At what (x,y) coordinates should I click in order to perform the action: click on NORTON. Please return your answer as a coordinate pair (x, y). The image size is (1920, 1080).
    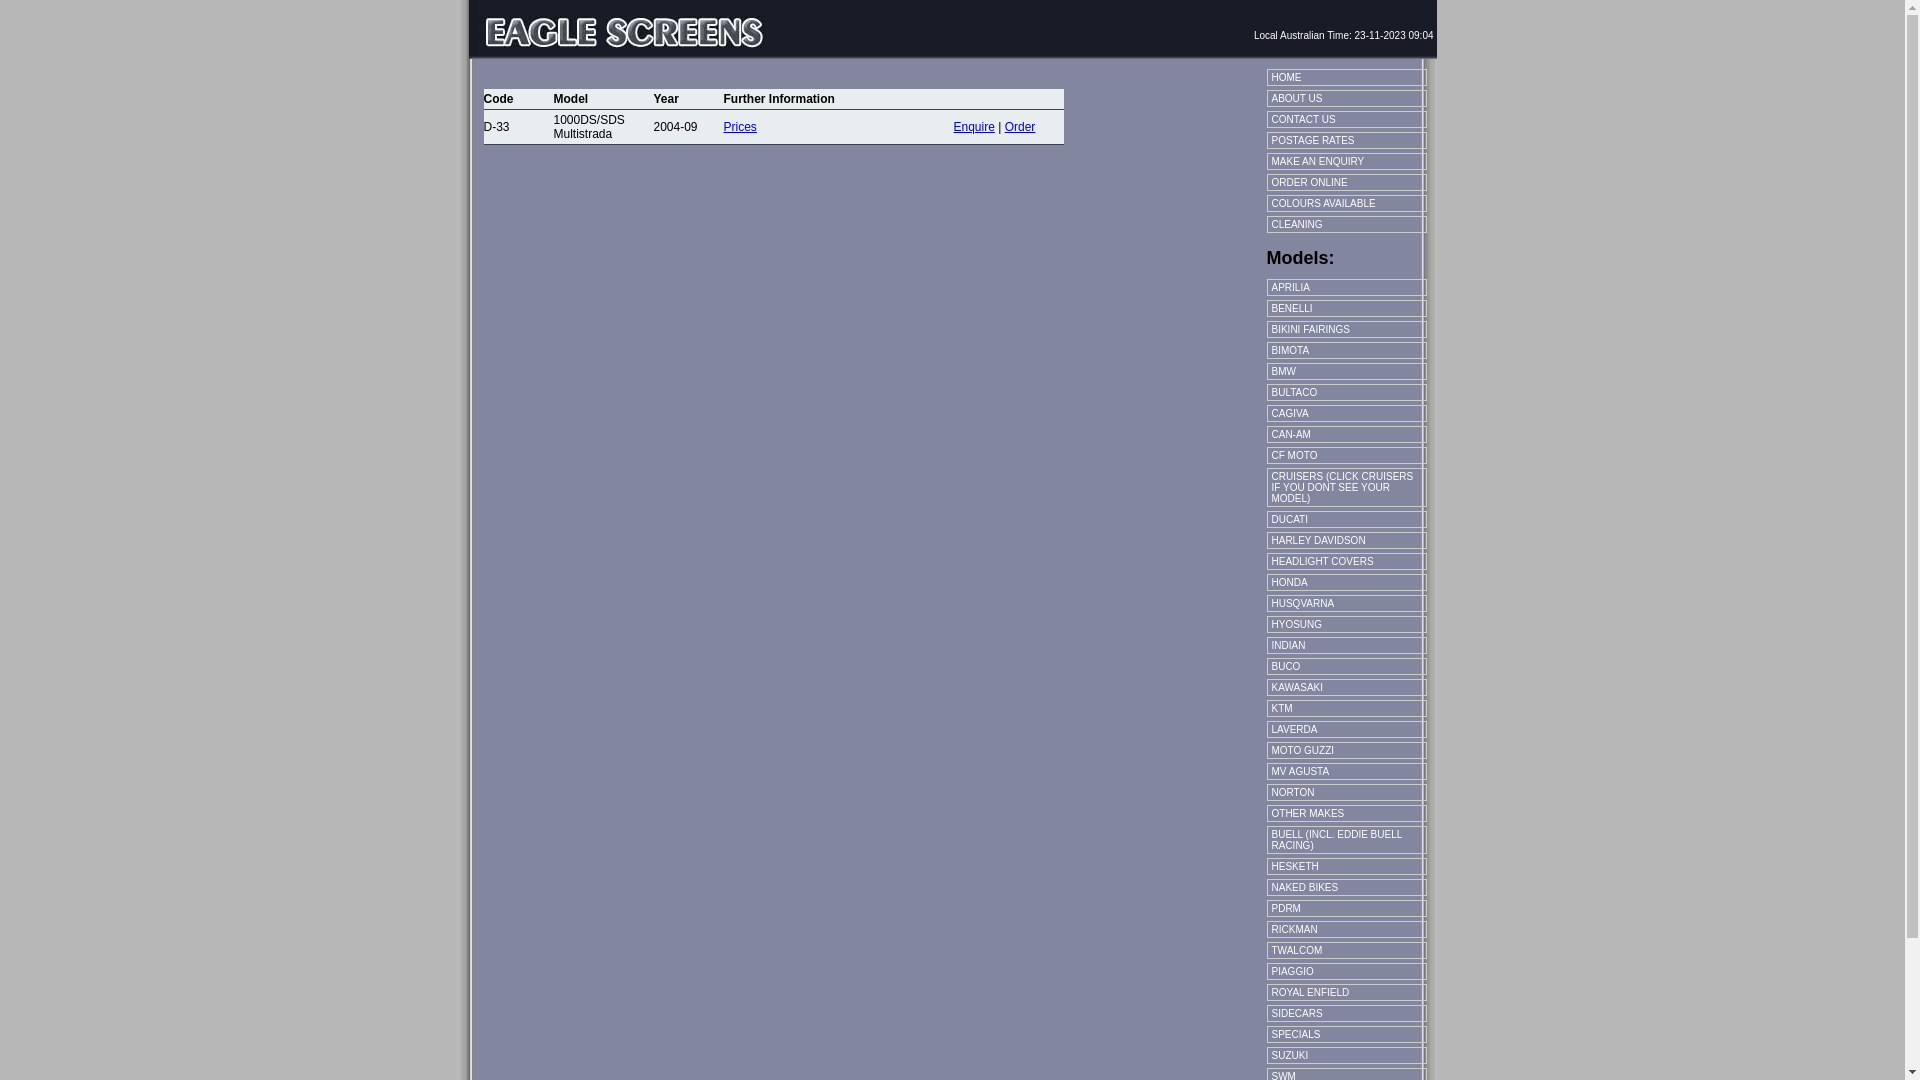
    Looking at the image, I should click on (1346, 792).